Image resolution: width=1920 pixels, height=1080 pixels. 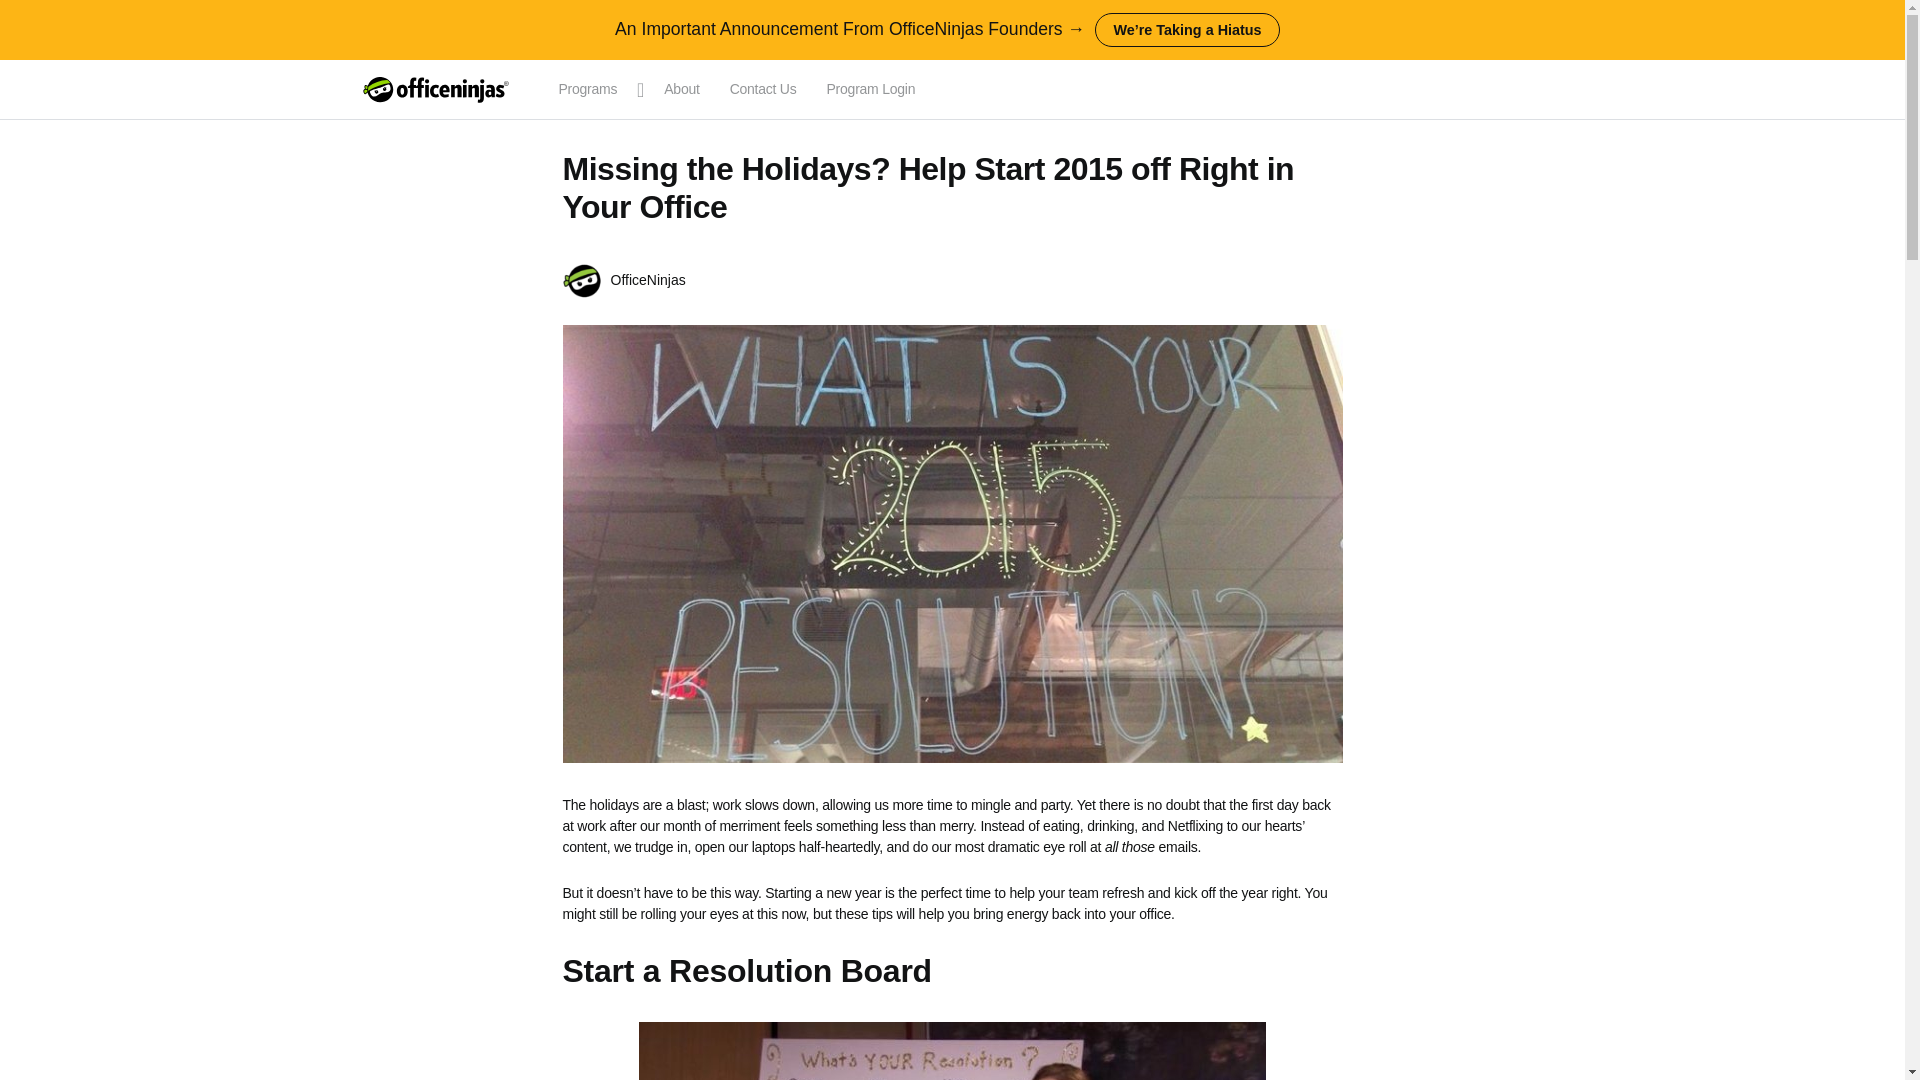 What do you see at coordinates (871, 90) in the screenshot?
I see `Program Login` at bounding box center [871, 90].